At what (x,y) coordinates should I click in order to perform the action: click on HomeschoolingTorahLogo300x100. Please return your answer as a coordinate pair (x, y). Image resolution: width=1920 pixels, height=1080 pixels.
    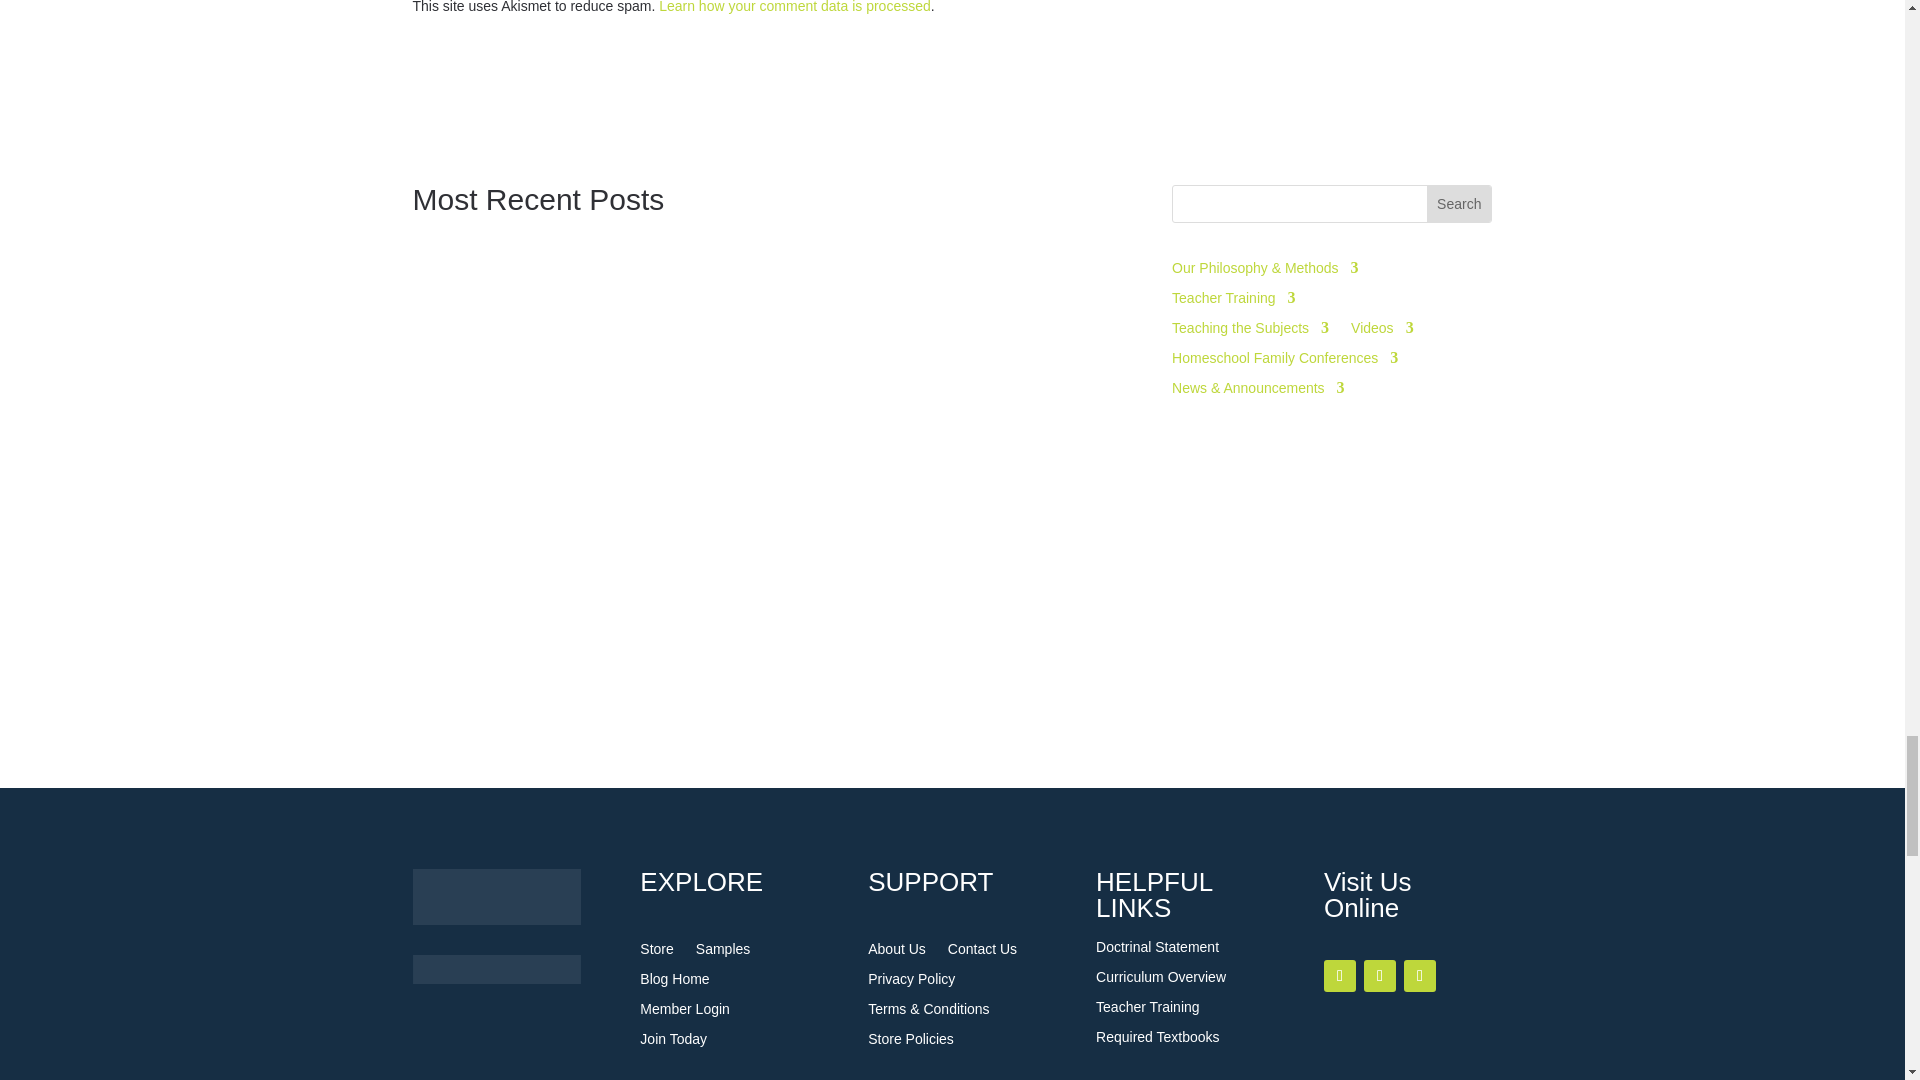
    Looking at the image, I should click on (496, 896).